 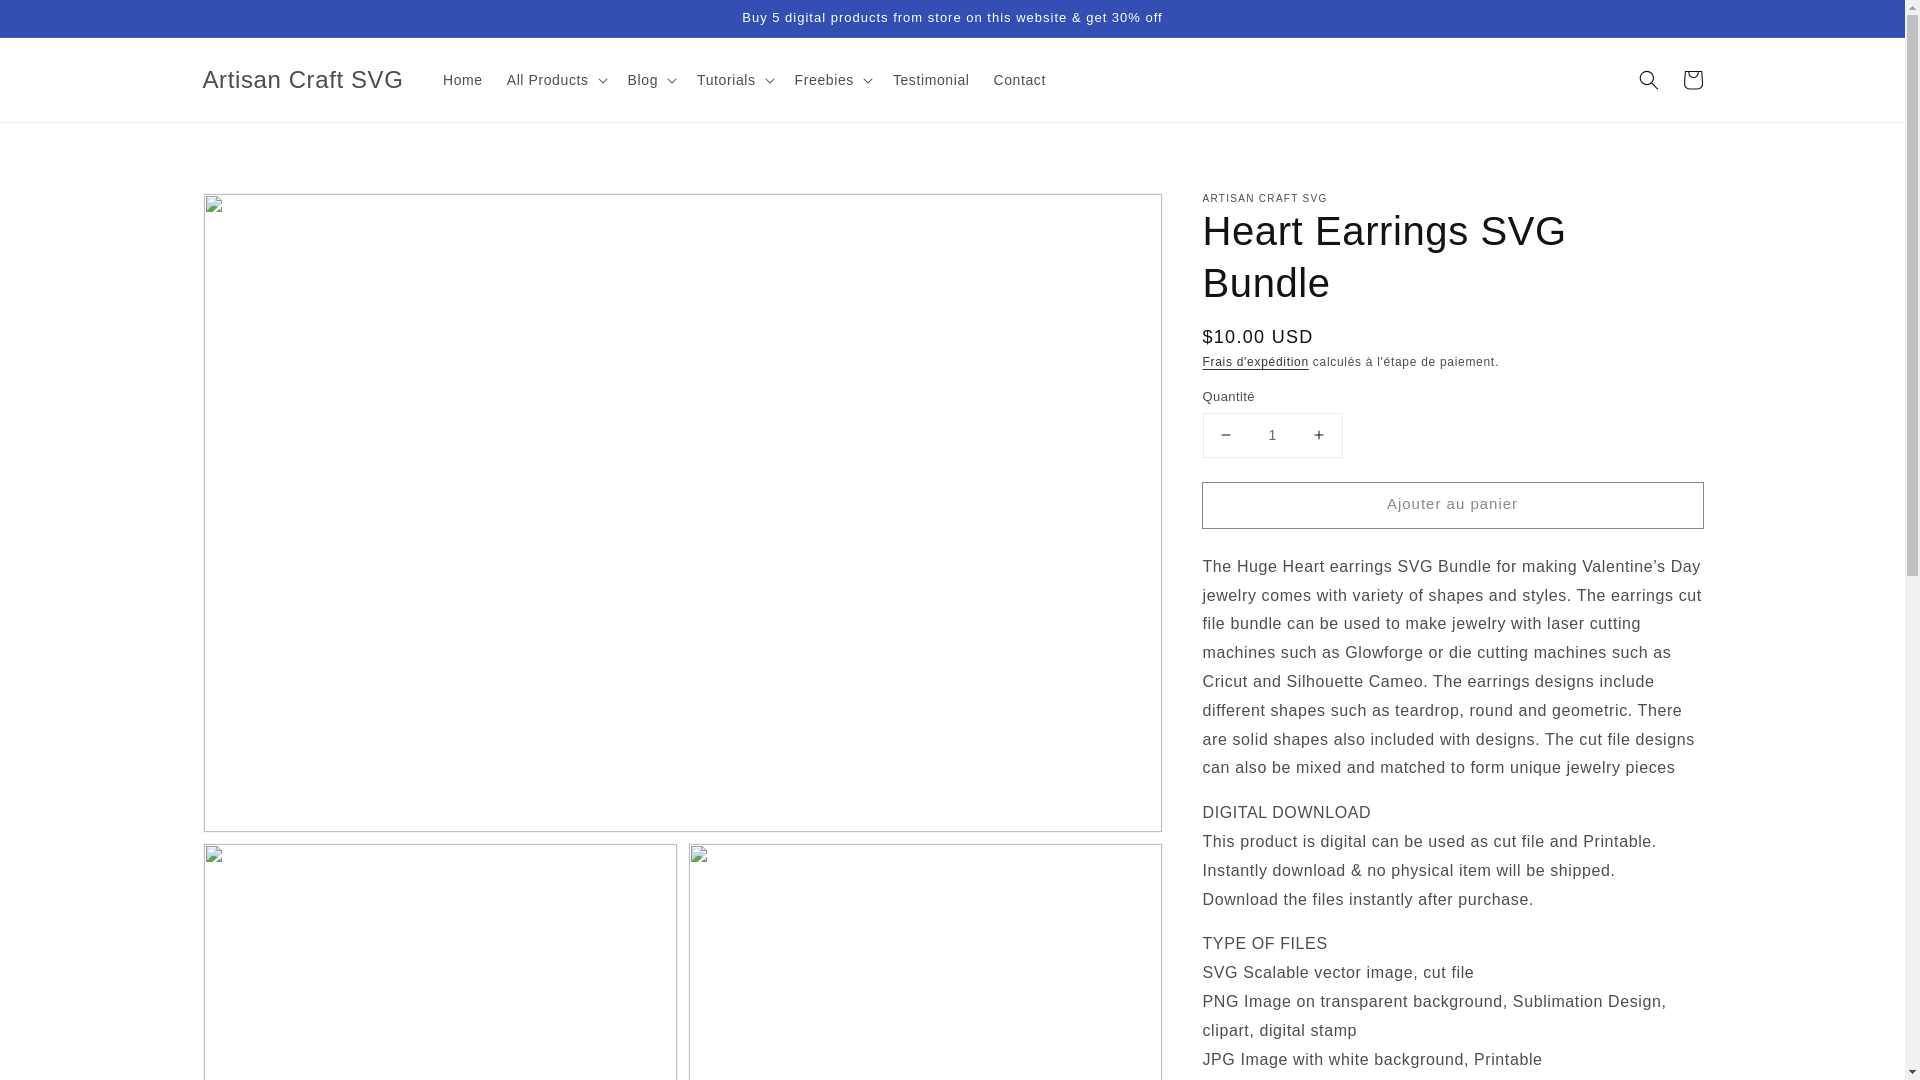 What do you see at coordinates (302, 80) in the screenshot?
I see `Artisan Craft SVG` at bounding box center [302, 80].